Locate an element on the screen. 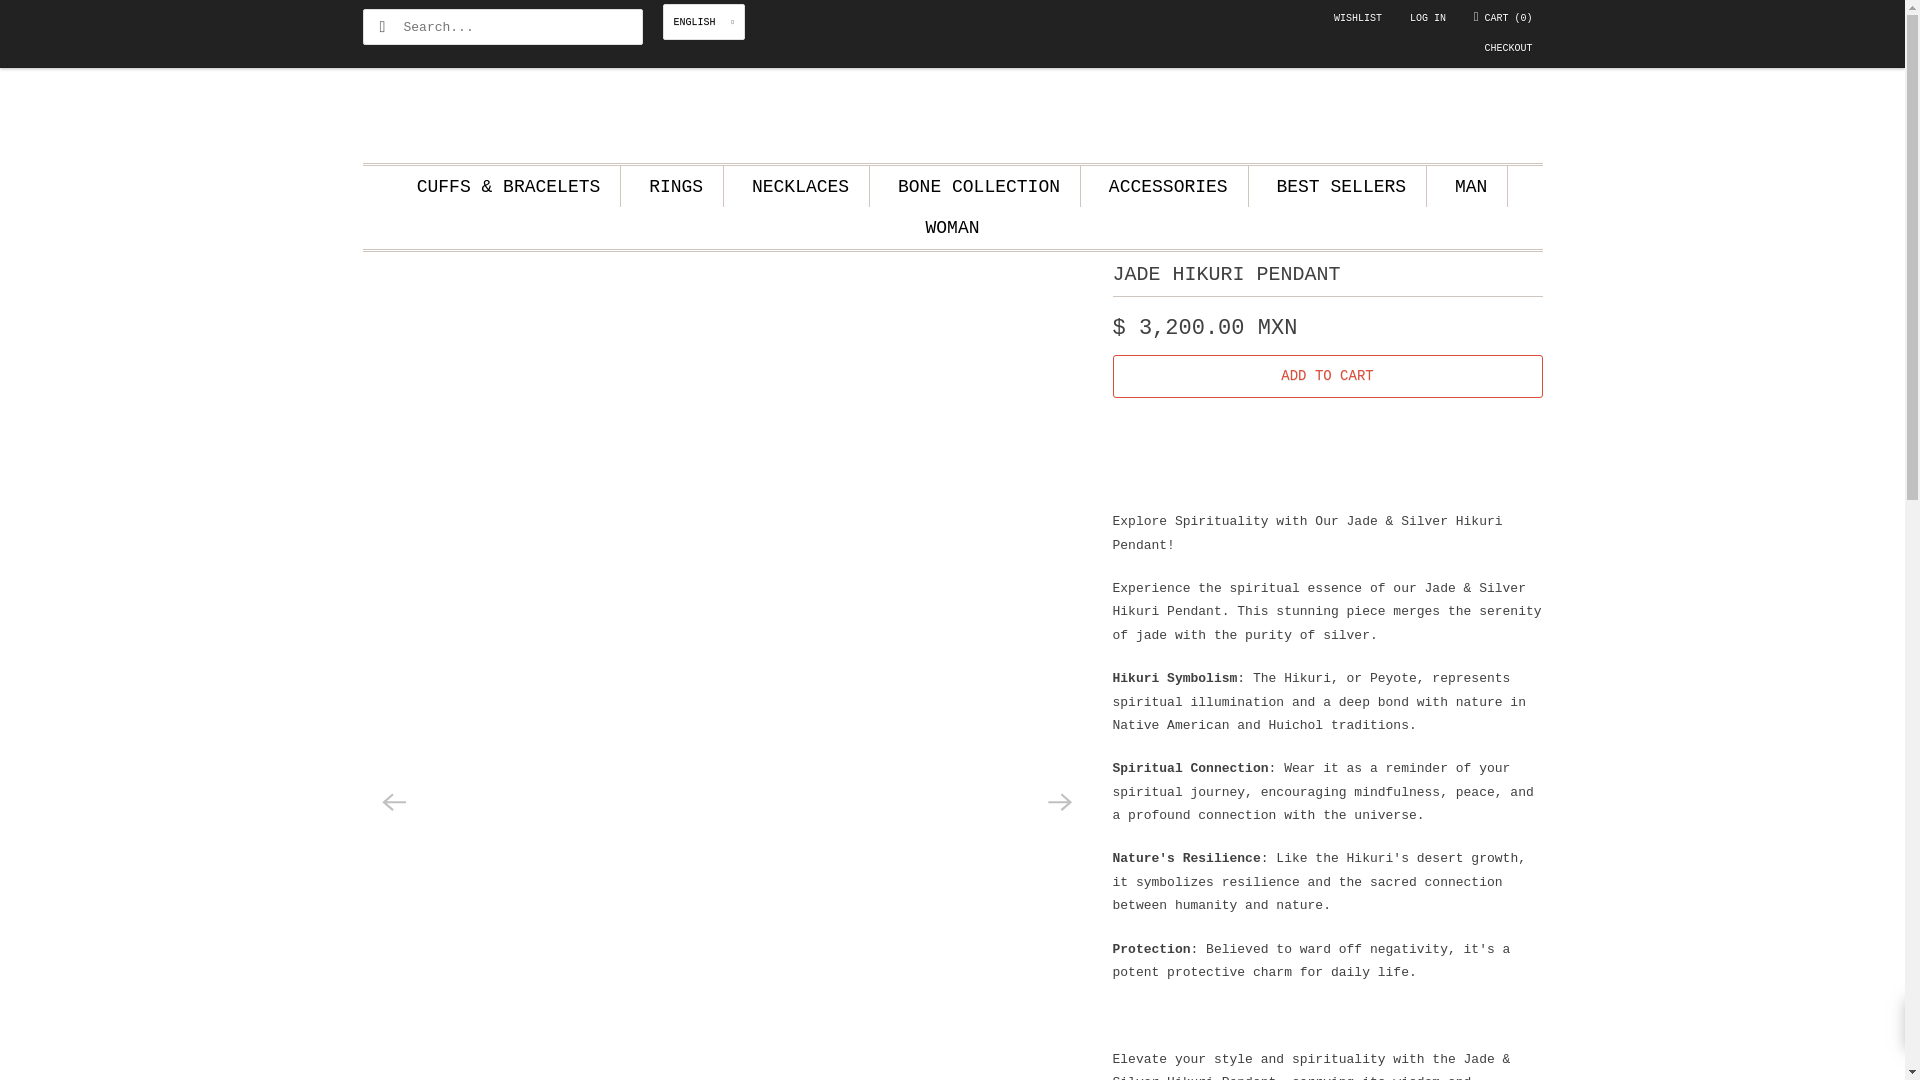 Image resolution: width=1920 pixels, height=1080 pixels. BEST SELLERS is located at coordinates (1340, 187).